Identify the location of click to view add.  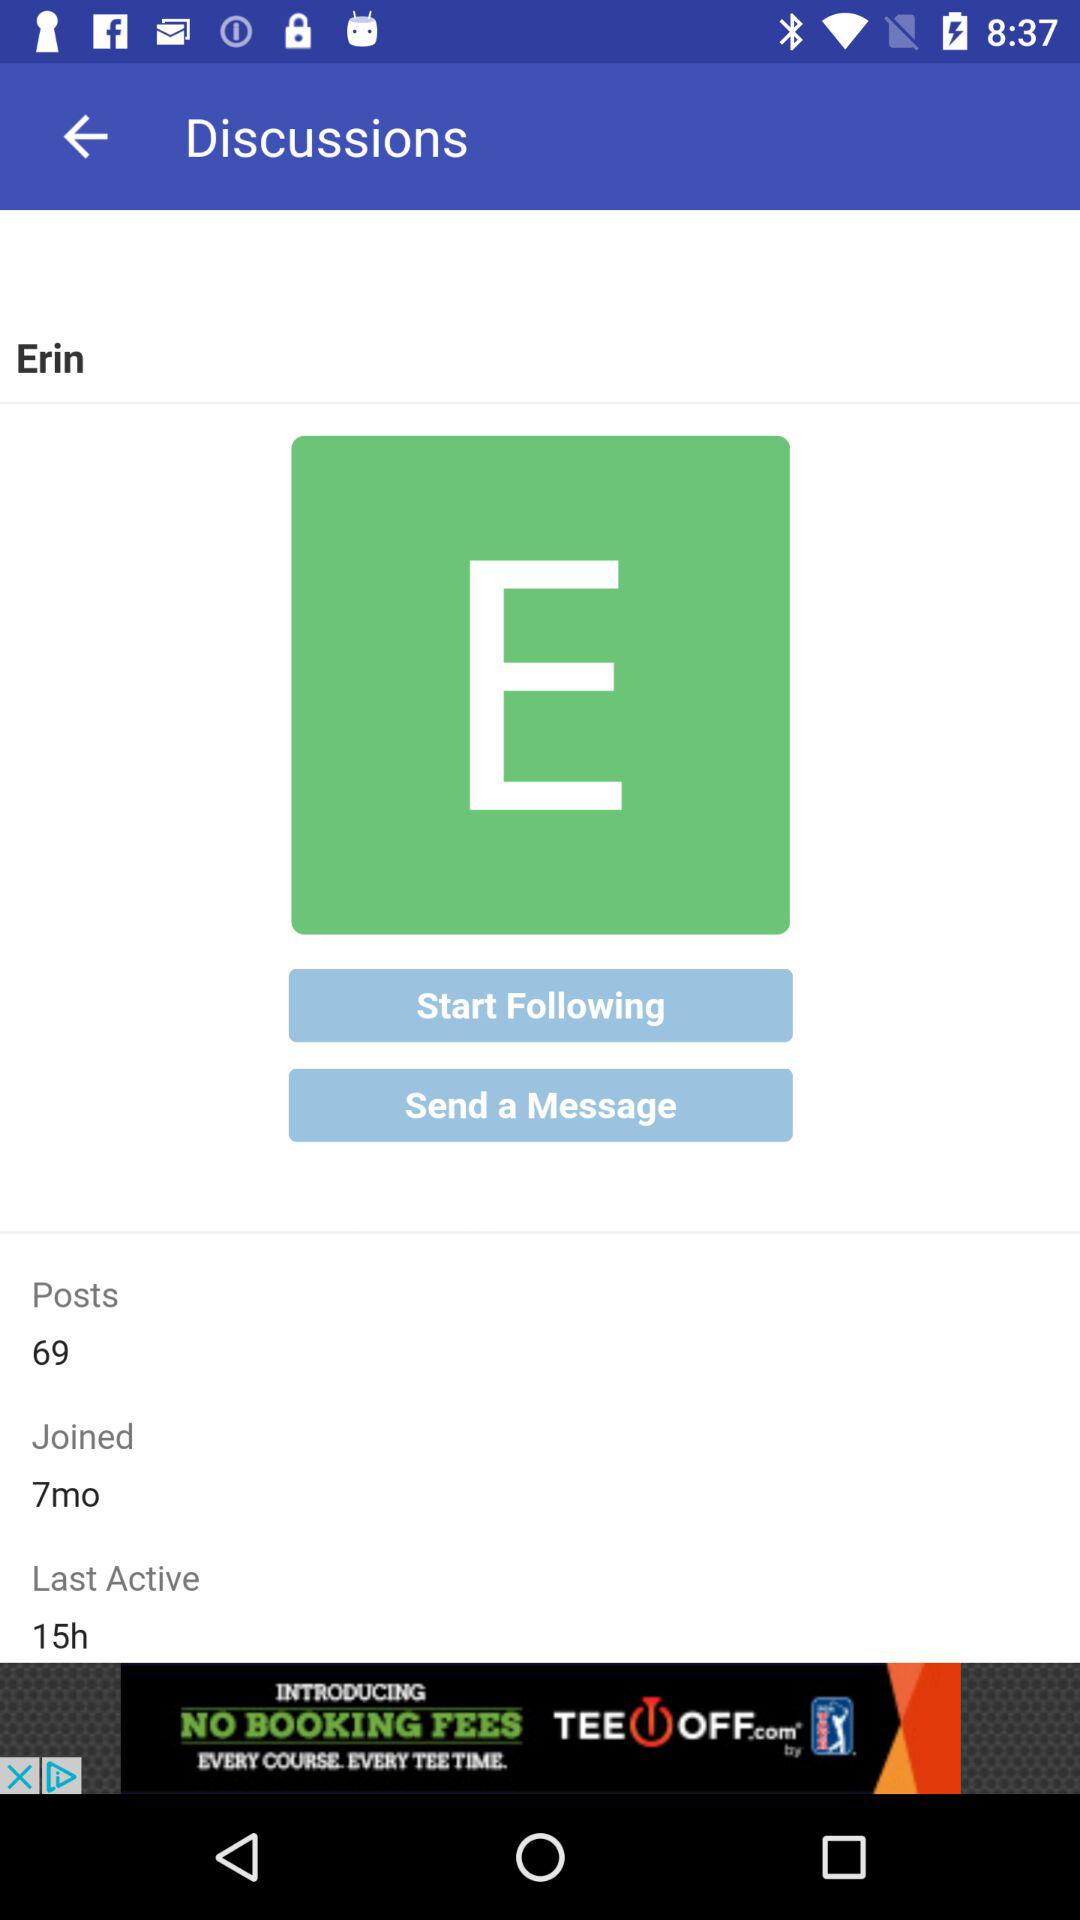
(540, 1728).